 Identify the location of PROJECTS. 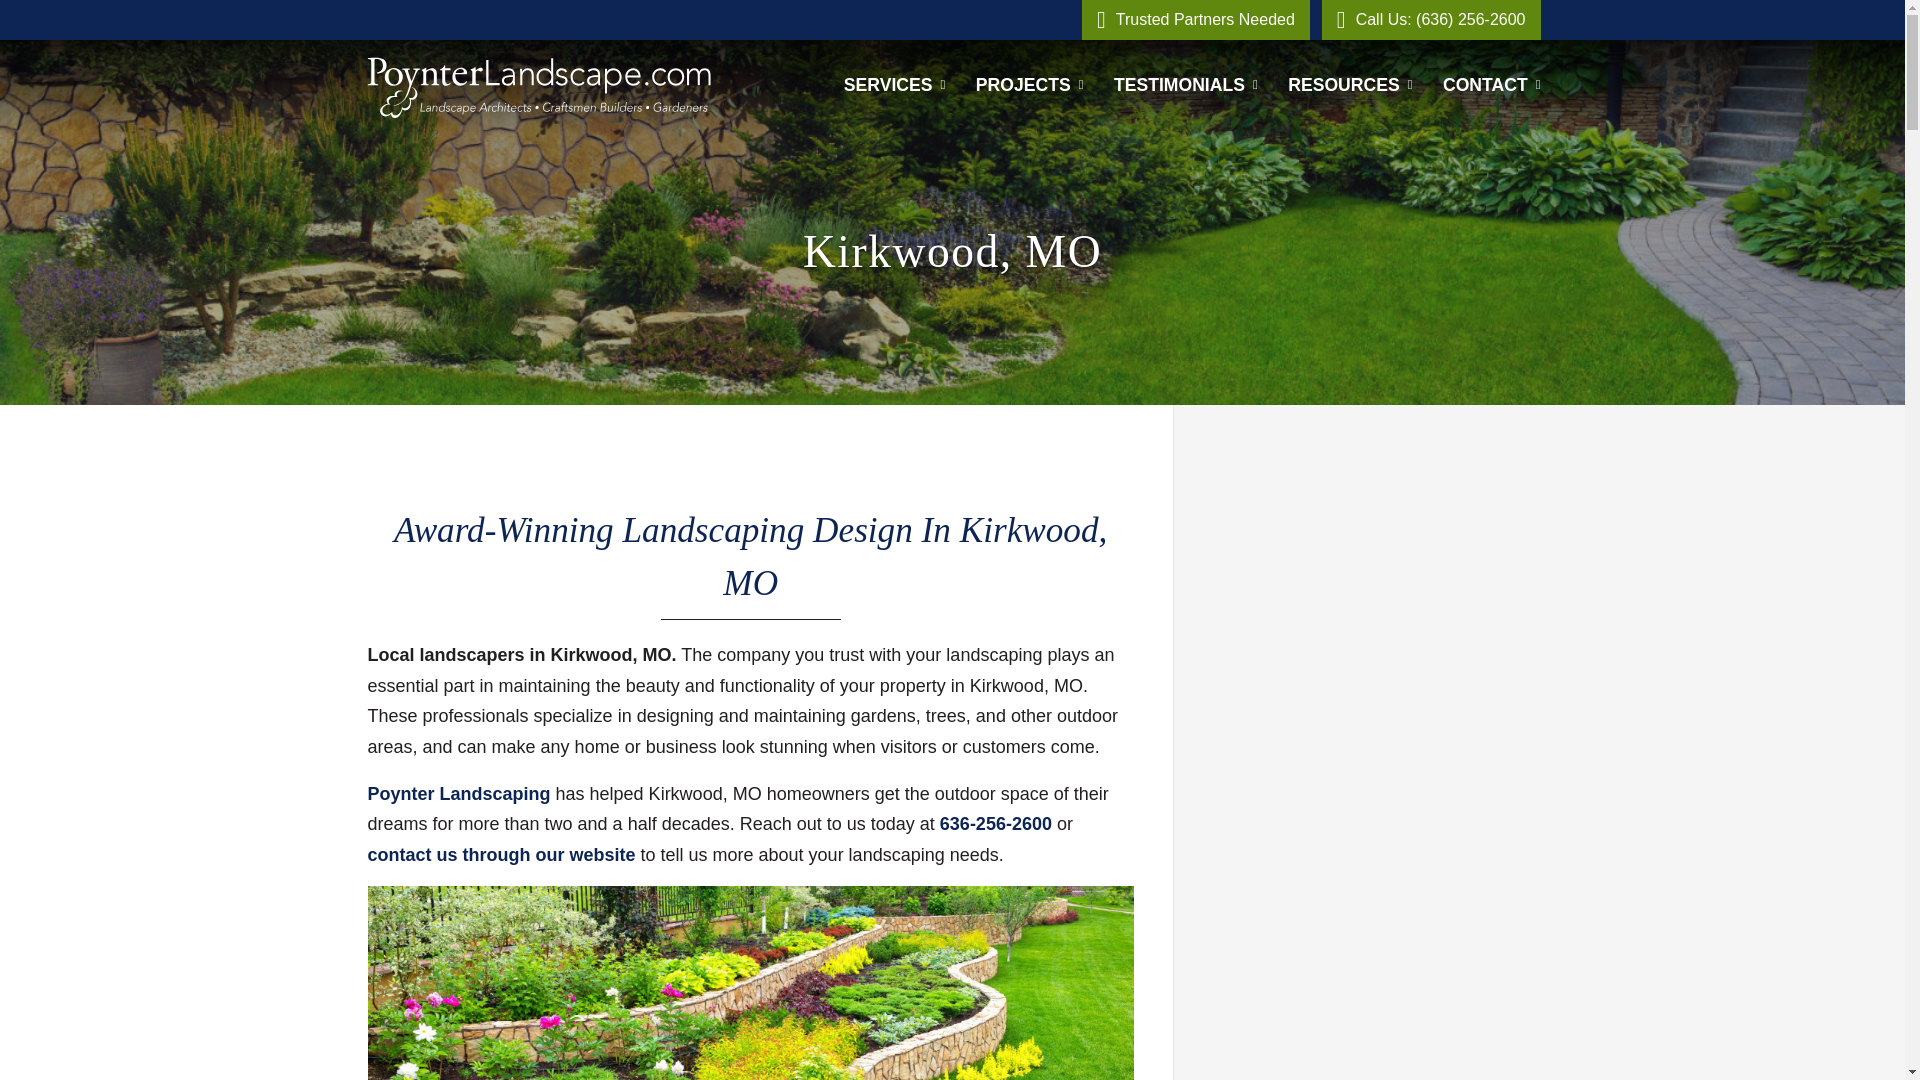
(1030, 84).